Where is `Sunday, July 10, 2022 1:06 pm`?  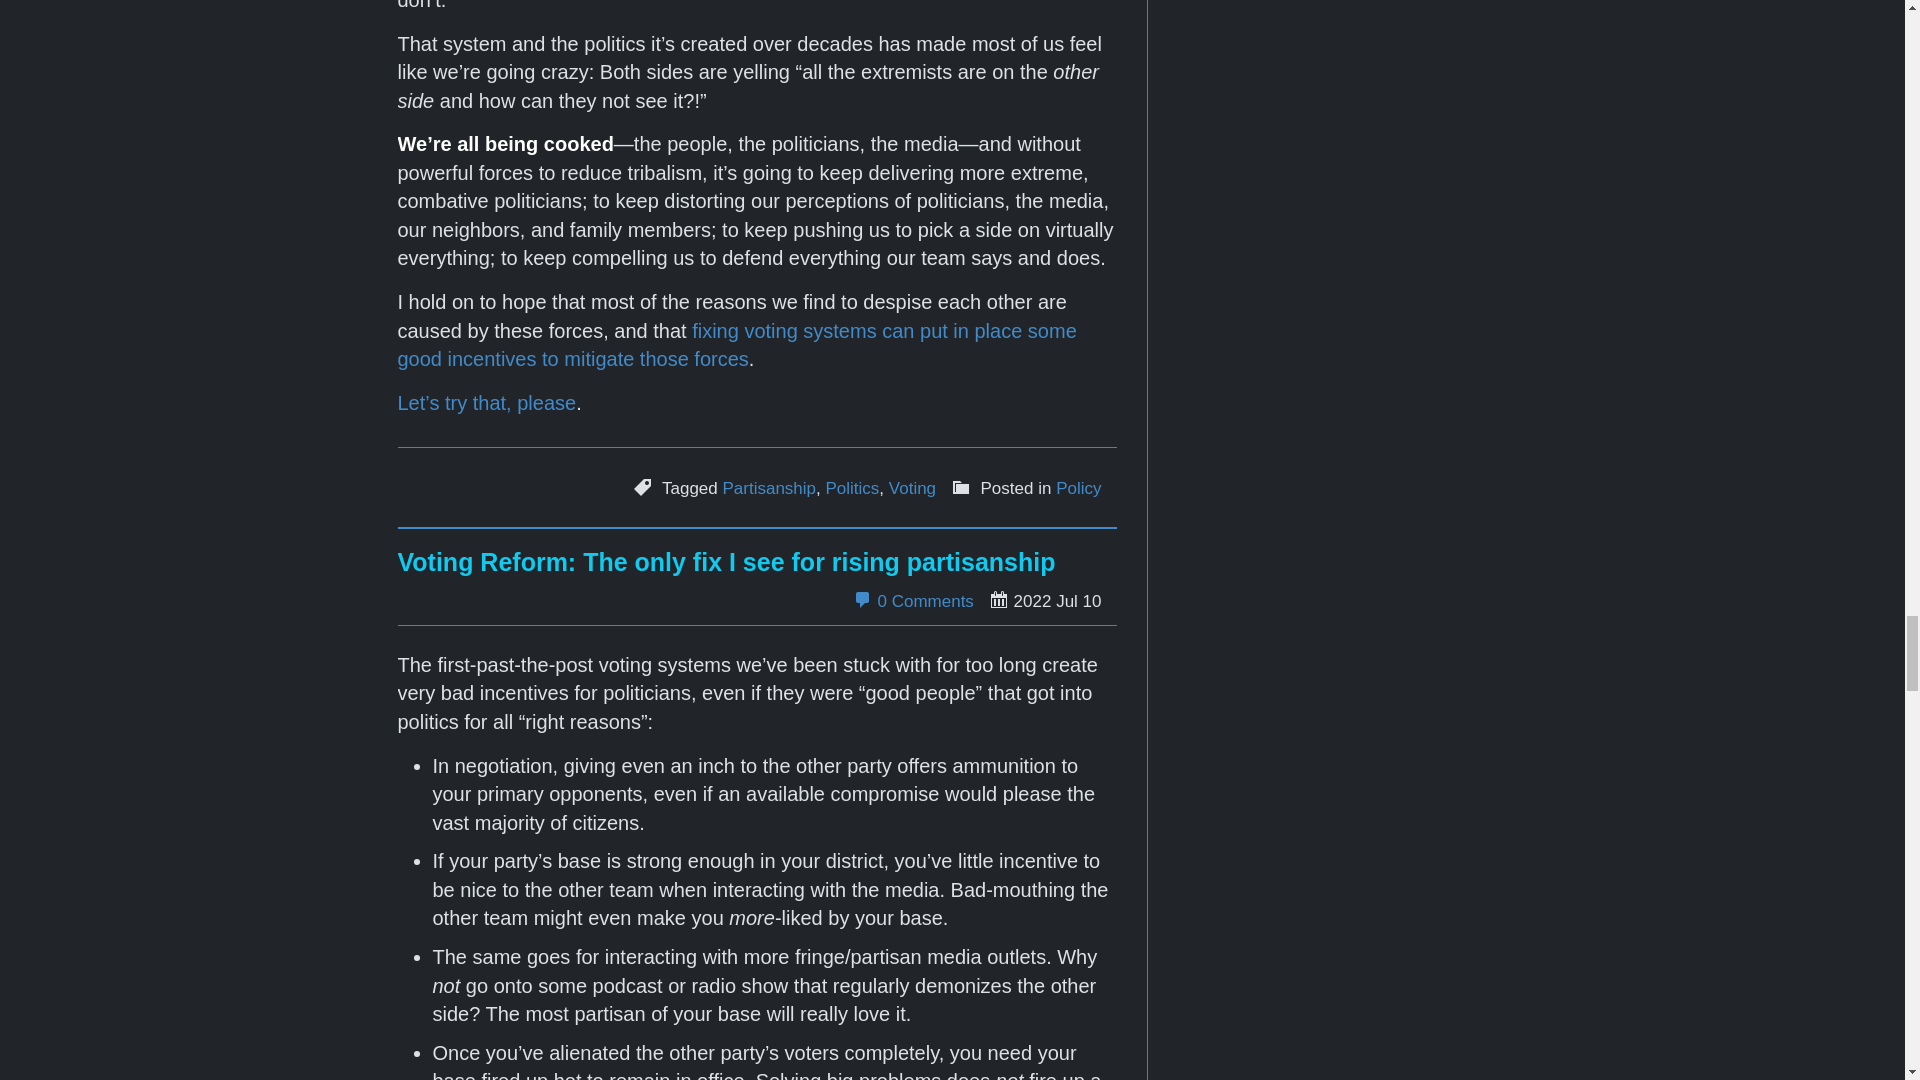
Sunday, July 10, 2022 1:06 pm is located at coordinates (1045, 600).